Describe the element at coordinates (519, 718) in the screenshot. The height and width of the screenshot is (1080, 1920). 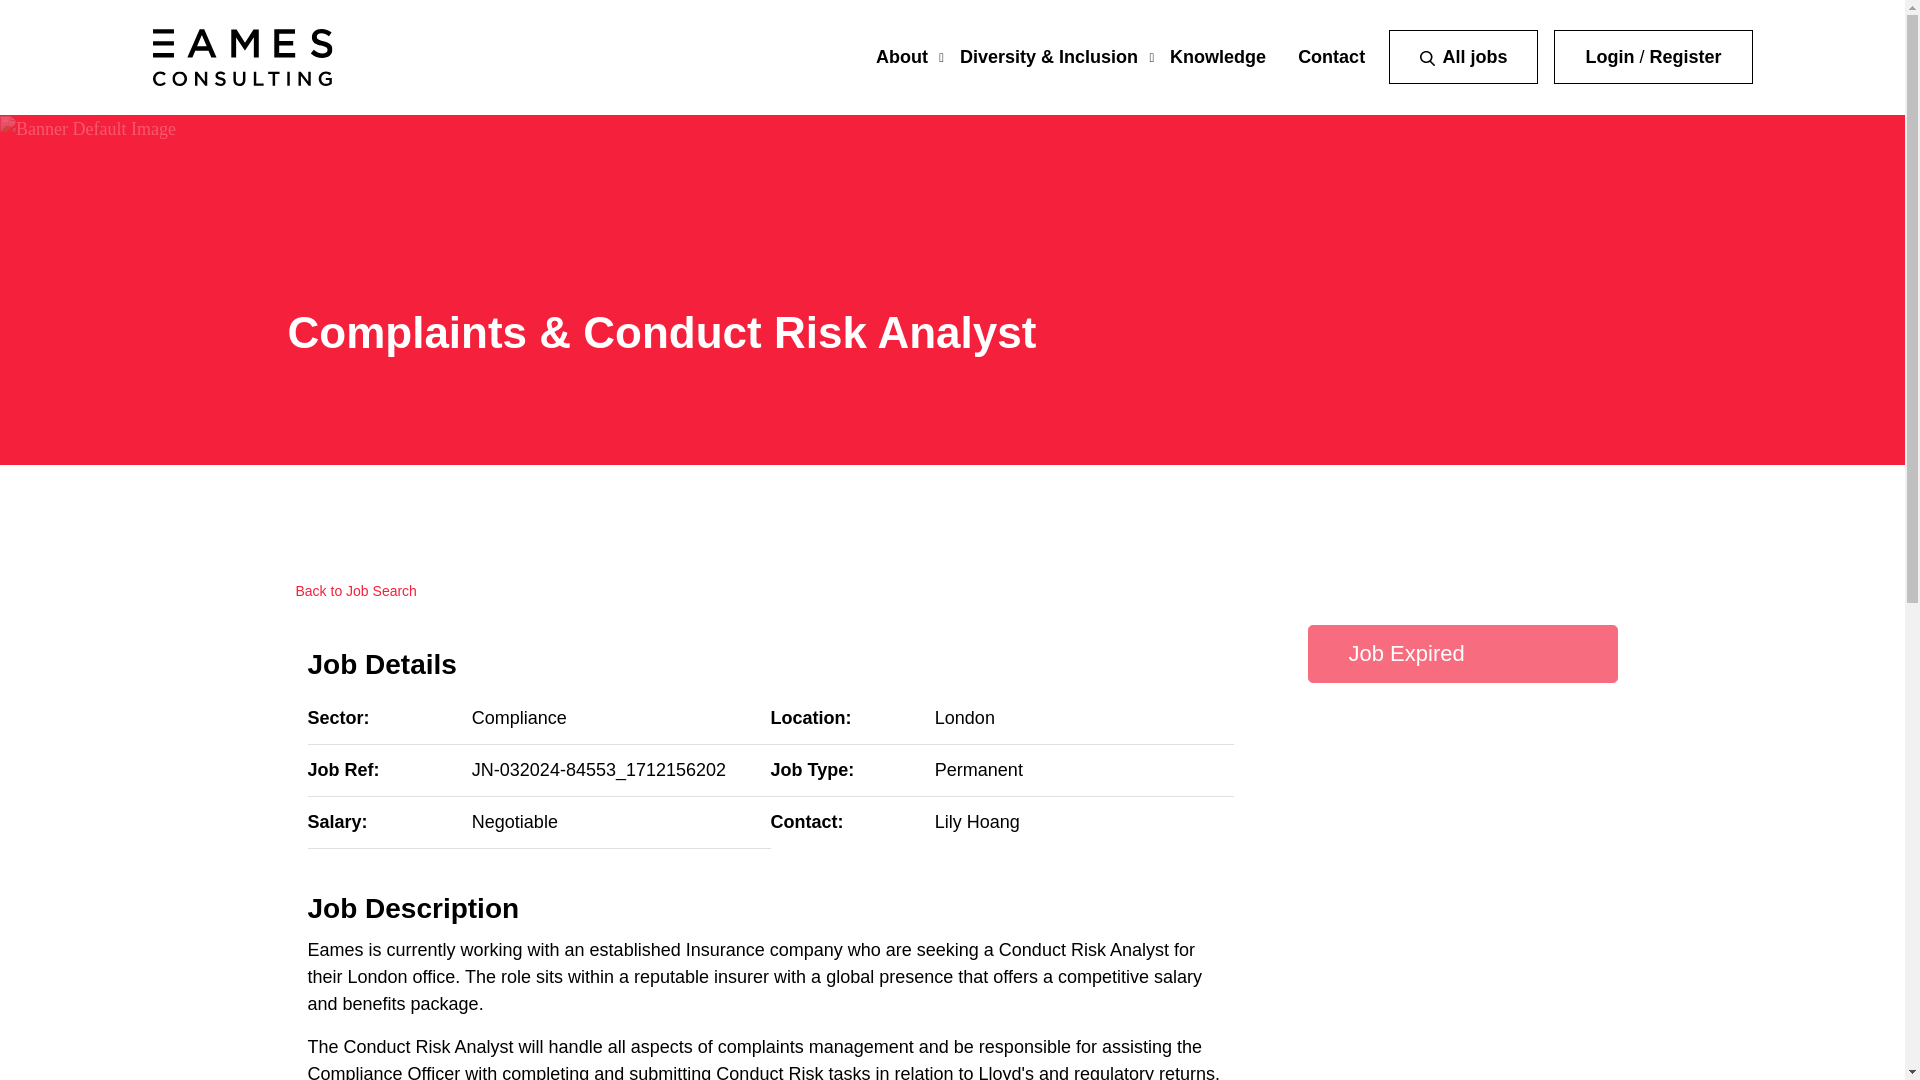
I see `Compliance` at that location.